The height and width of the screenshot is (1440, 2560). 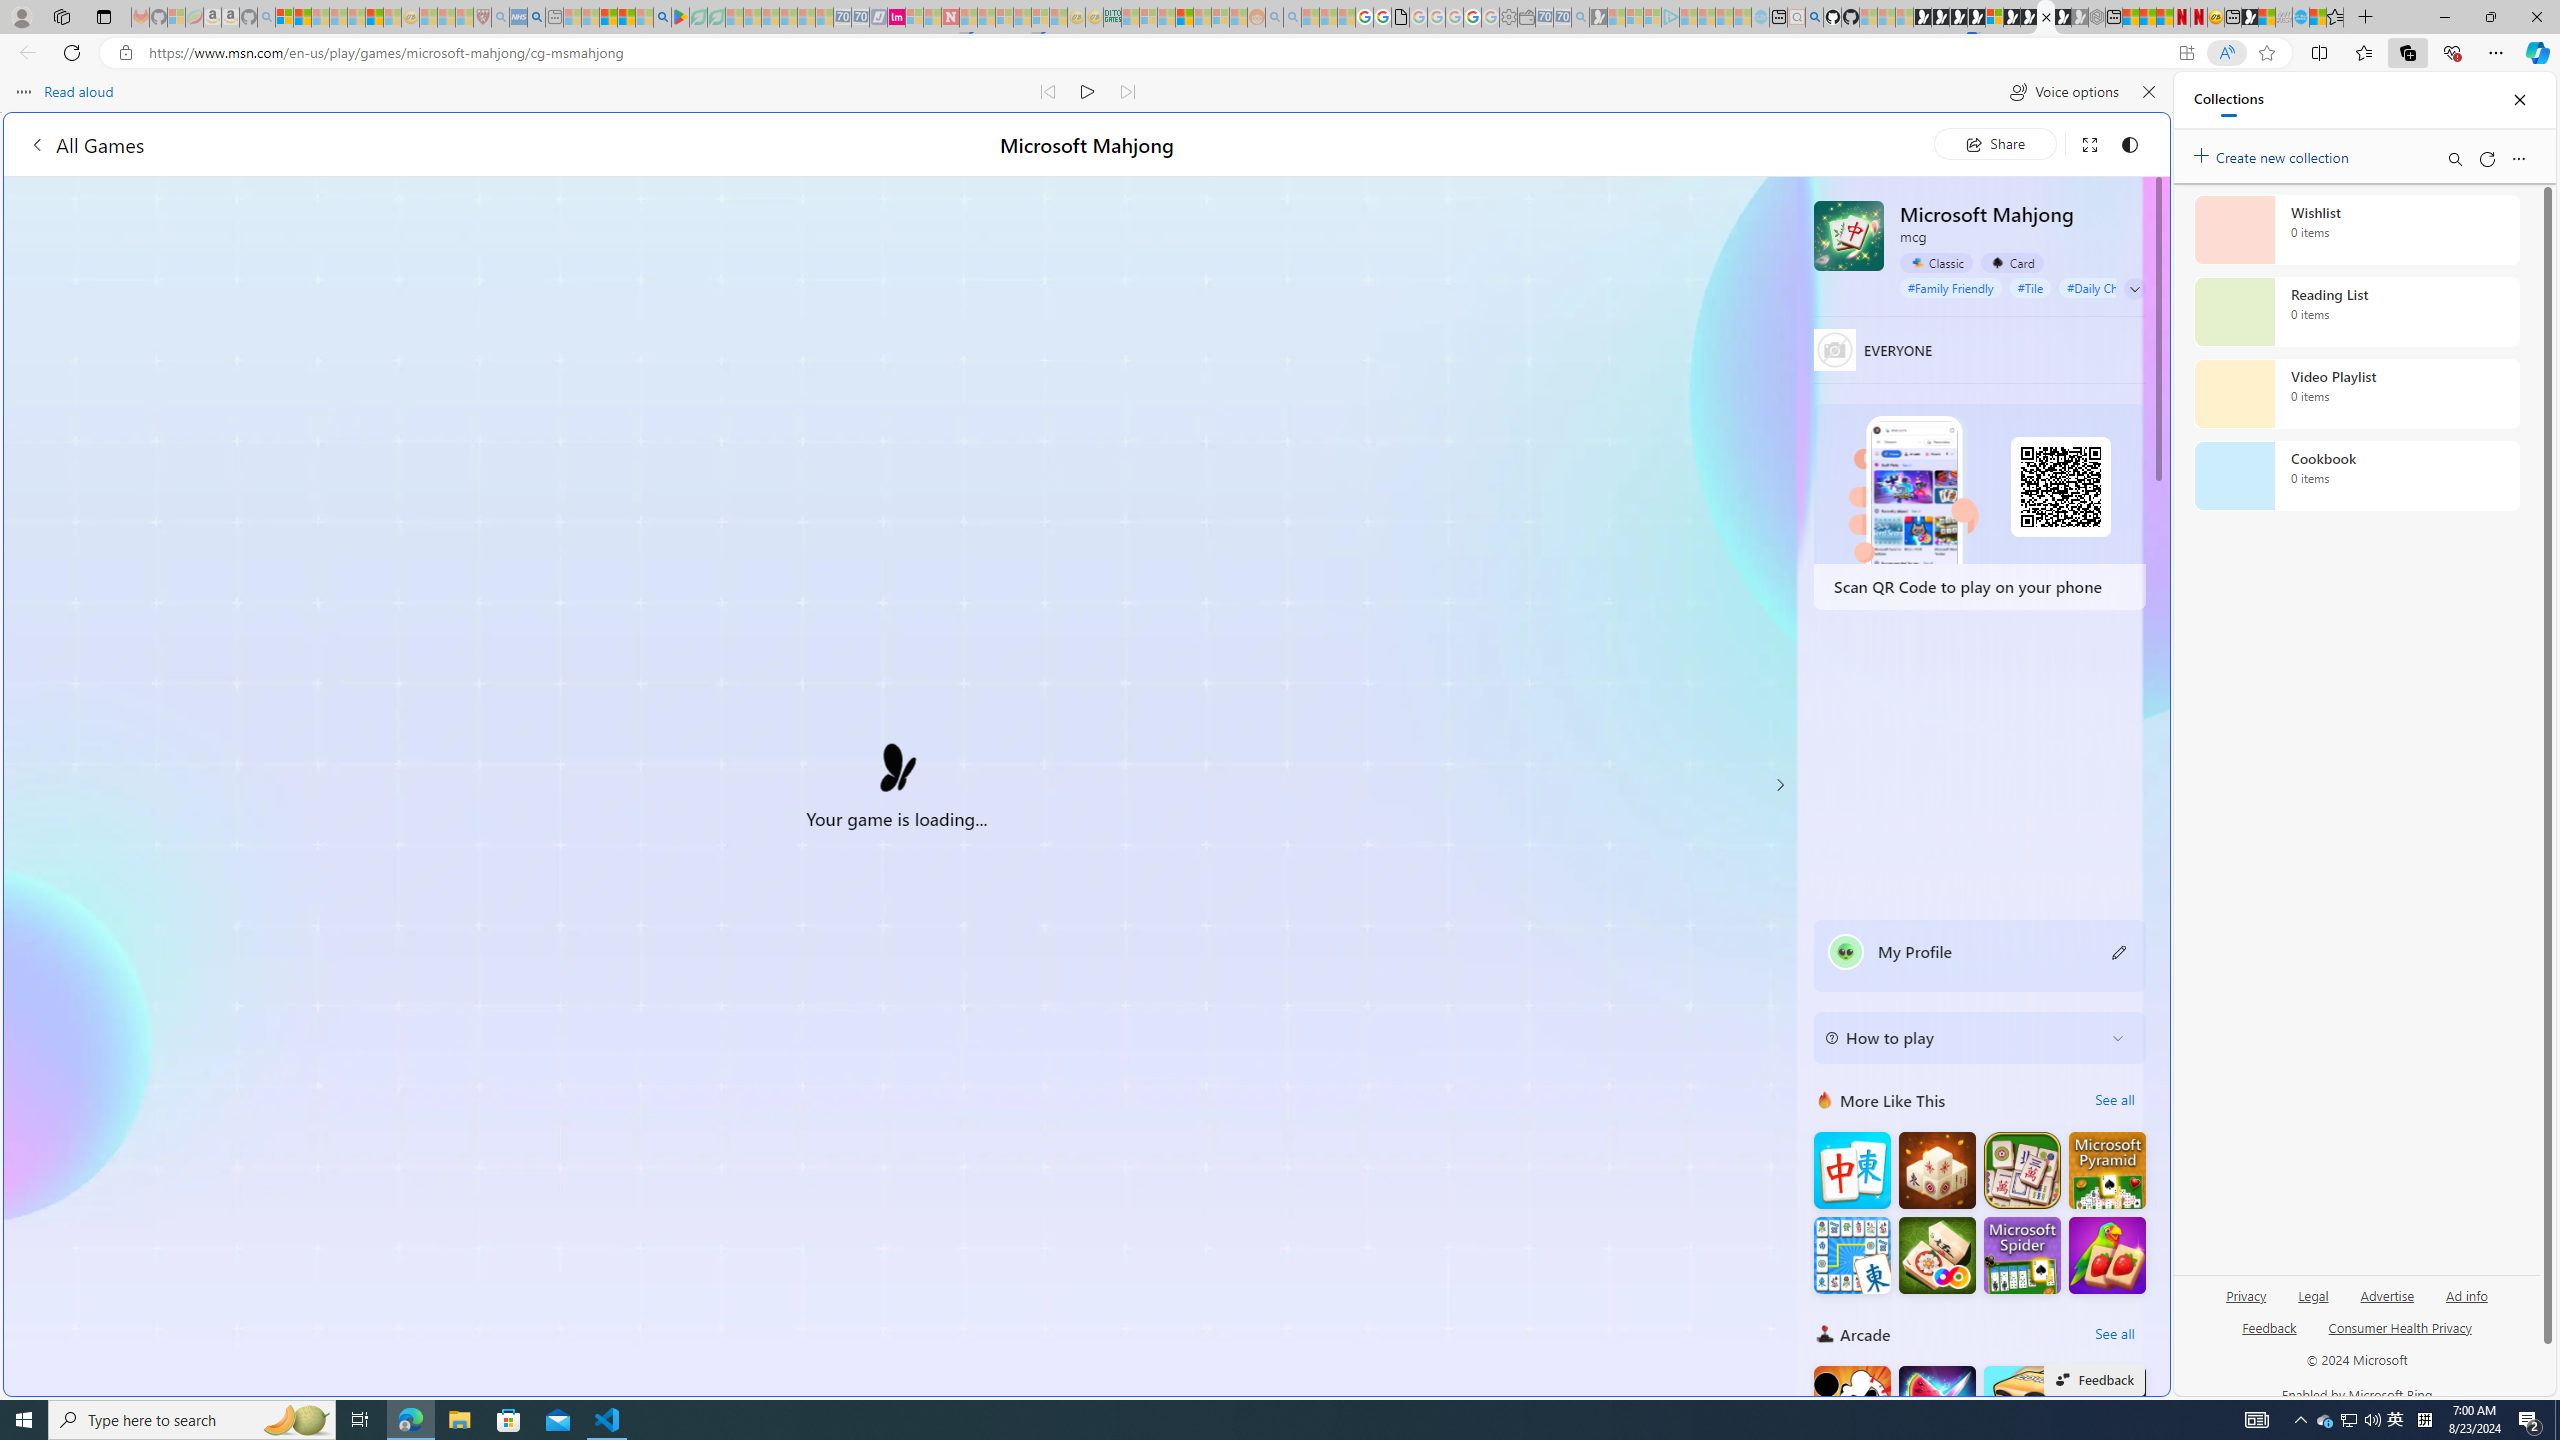 What do you see at coordinates (1185, 17) in the screenshot?
I see `Expert Portfolios` at bounding box center [1185, 17].